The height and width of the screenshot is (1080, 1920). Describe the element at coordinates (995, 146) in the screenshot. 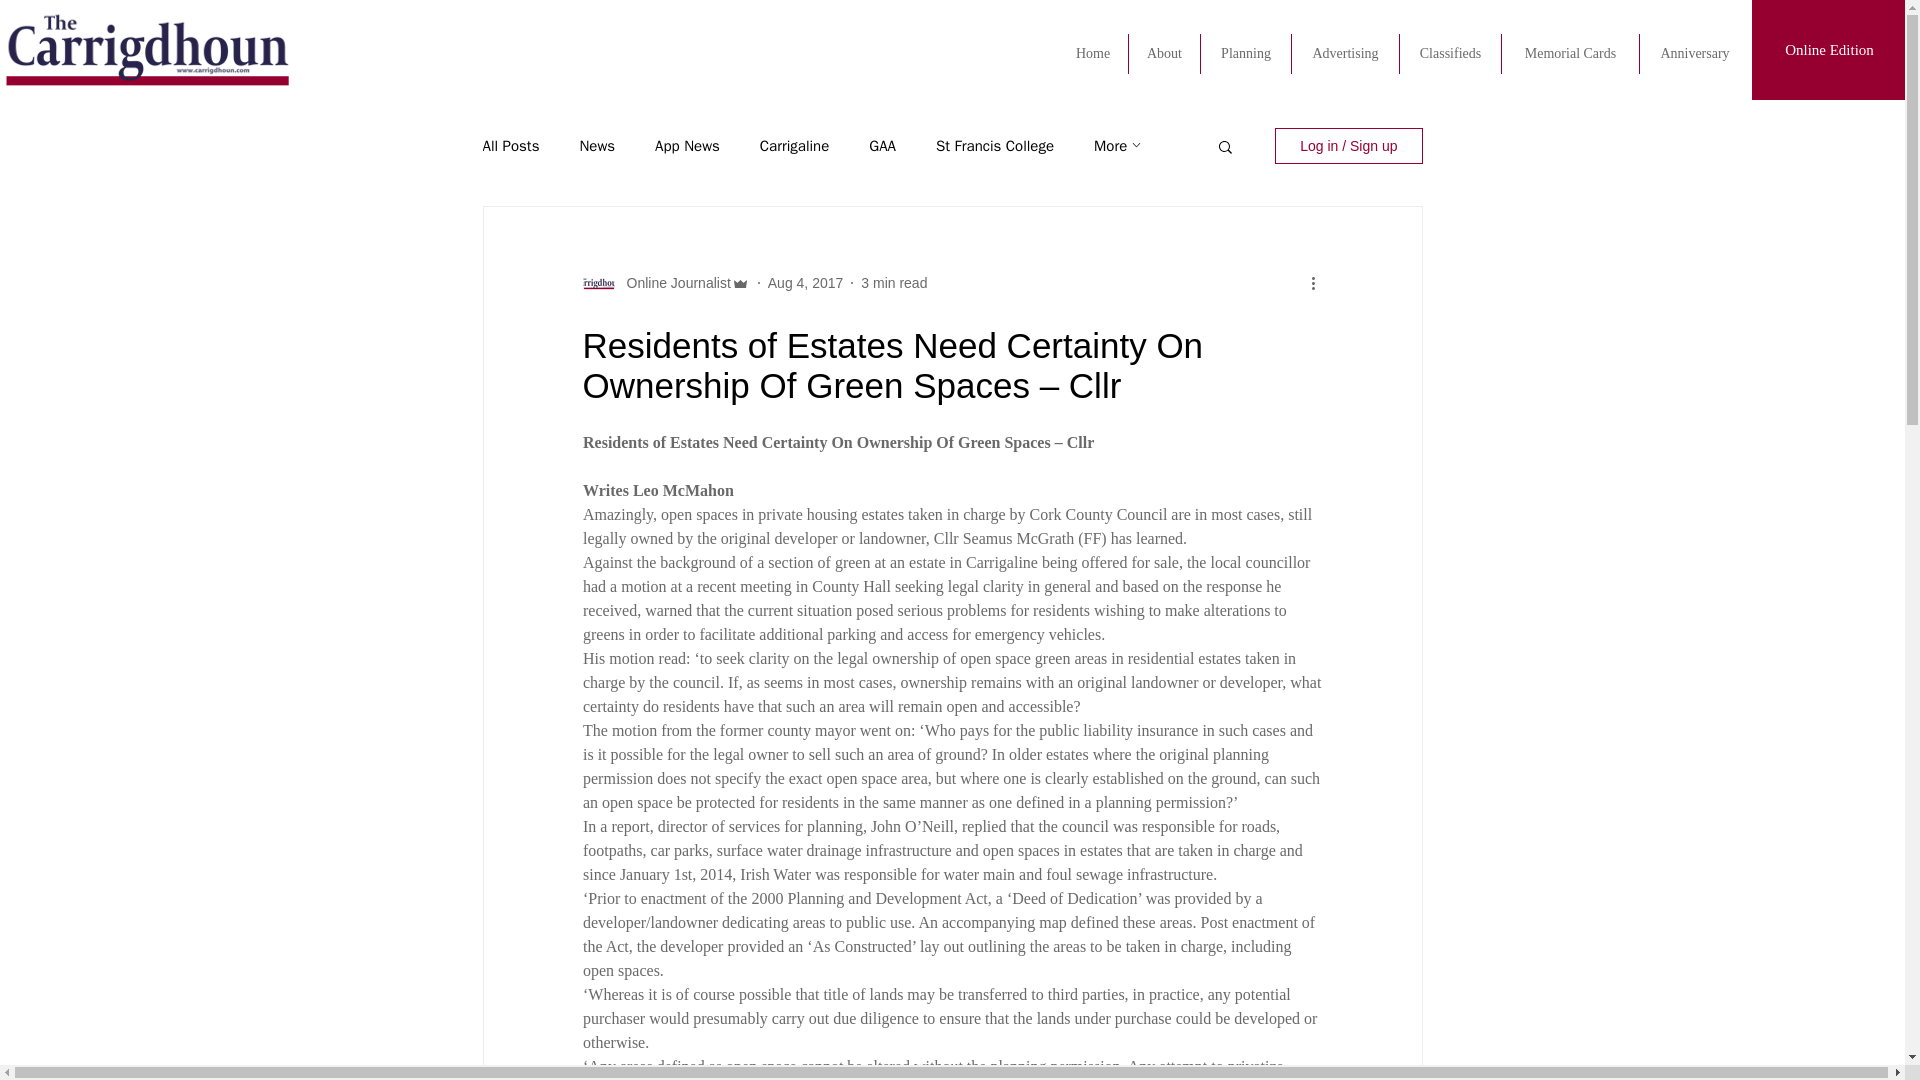

I see `St Francis College` at that location.